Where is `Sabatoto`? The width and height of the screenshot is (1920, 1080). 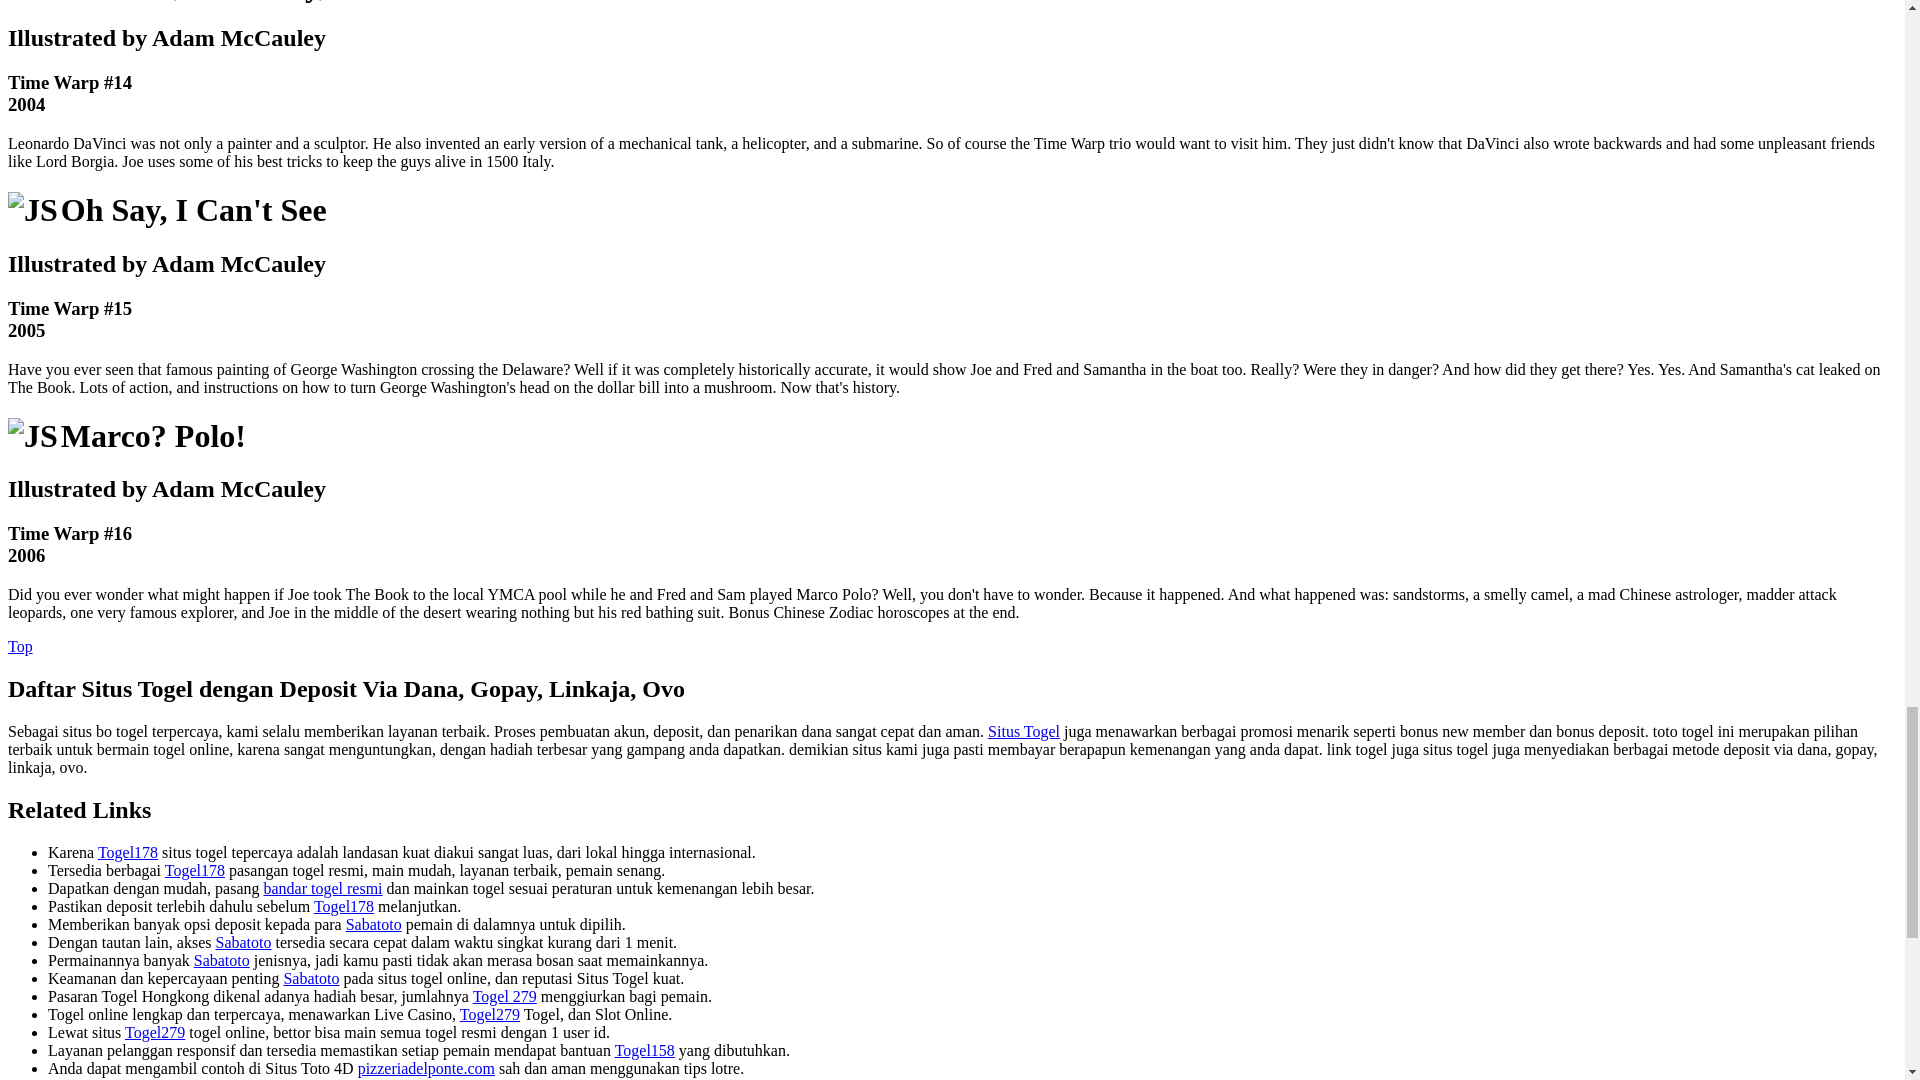 Sabatoto is located at coordinates (221, 960).